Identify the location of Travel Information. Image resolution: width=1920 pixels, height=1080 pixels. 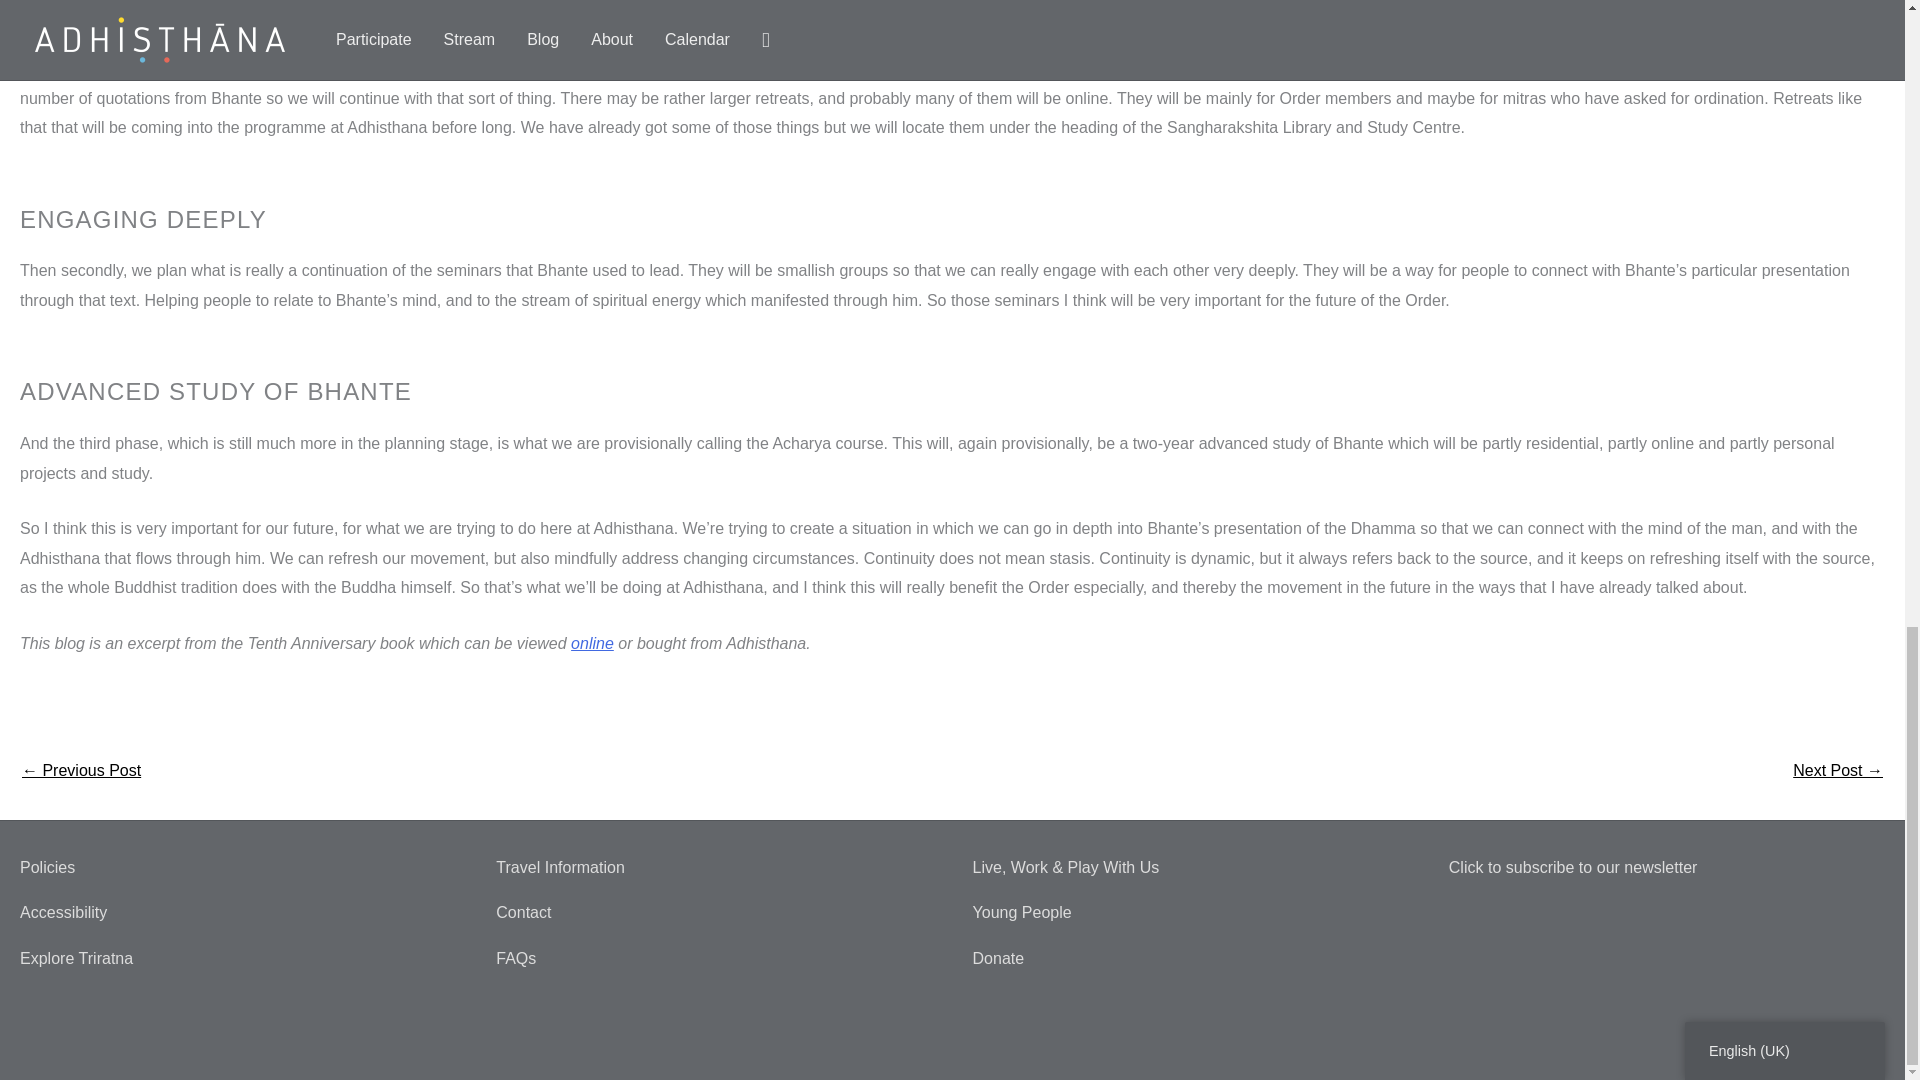
(560, 866).